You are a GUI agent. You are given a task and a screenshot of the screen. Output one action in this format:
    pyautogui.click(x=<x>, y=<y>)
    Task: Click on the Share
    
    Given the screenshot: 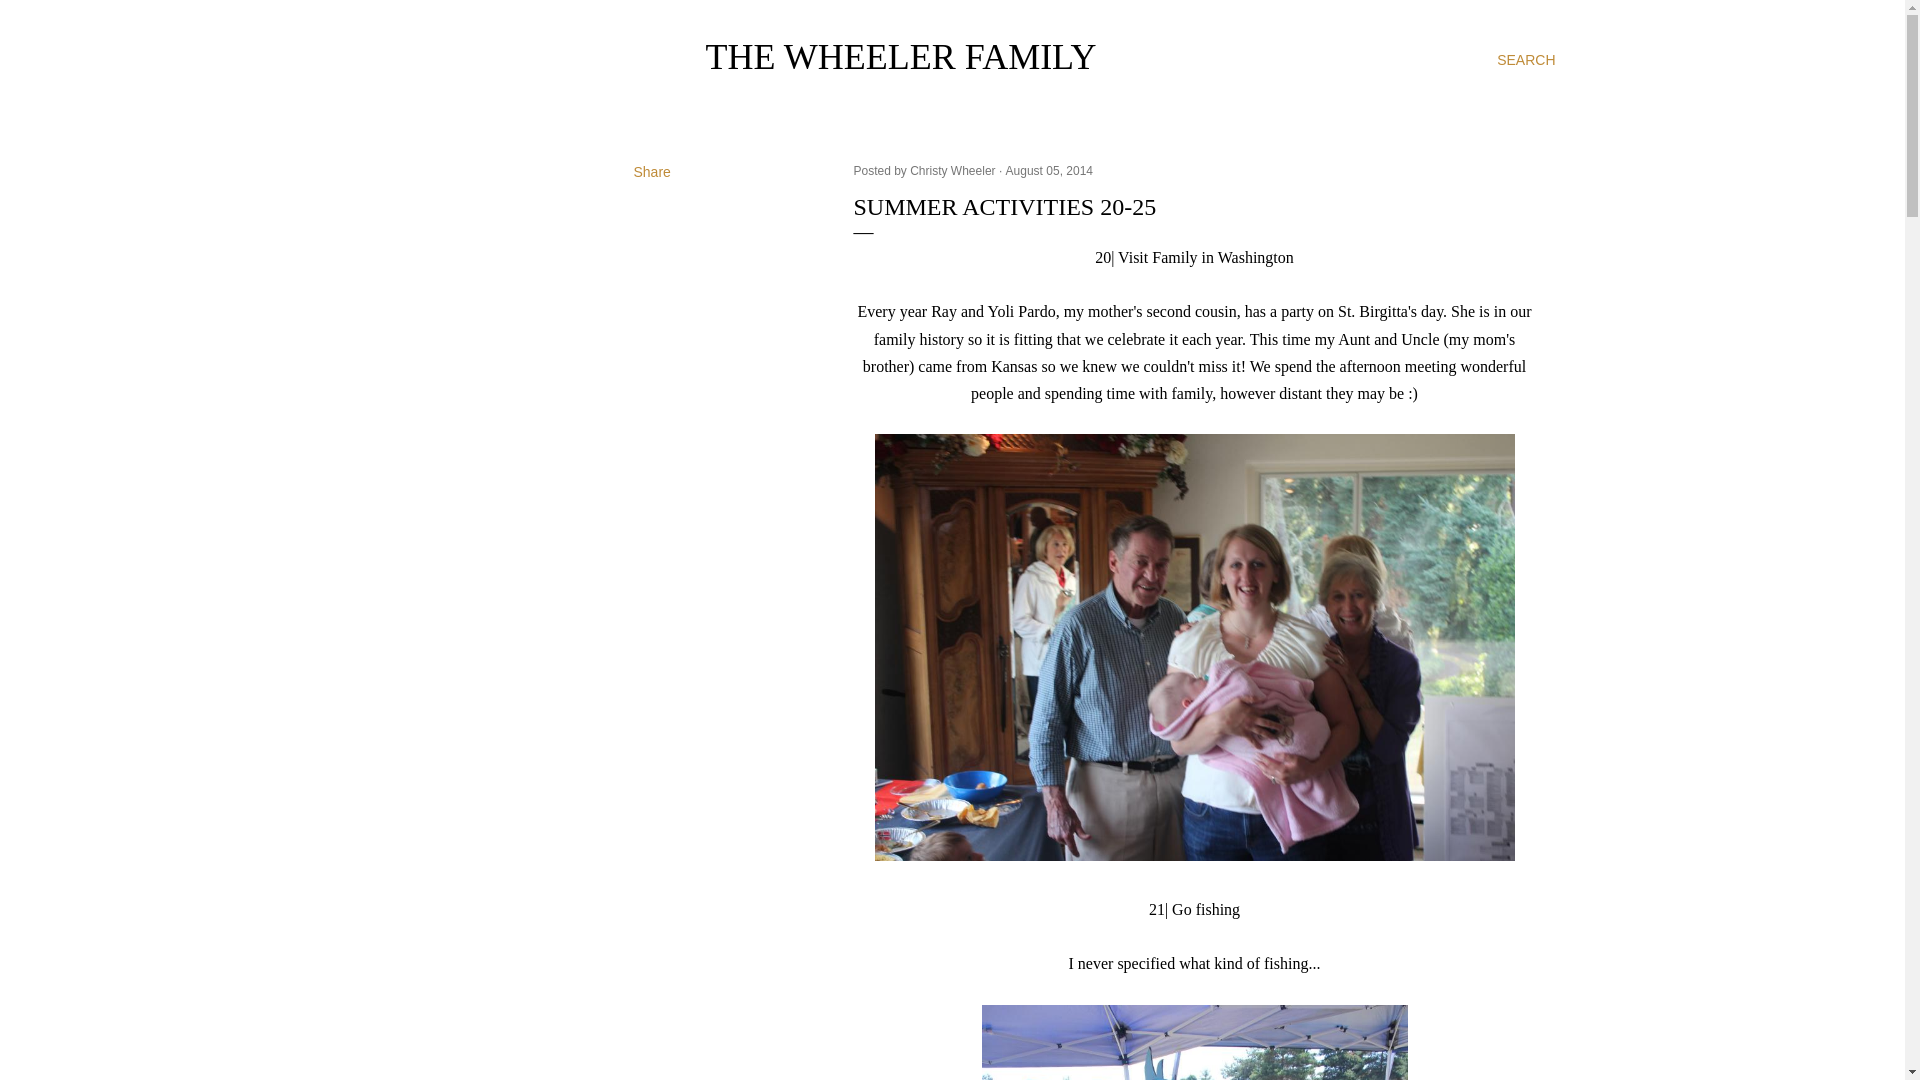 What is the action you would take?
    pyautogui.click(x=652, y=172)
    